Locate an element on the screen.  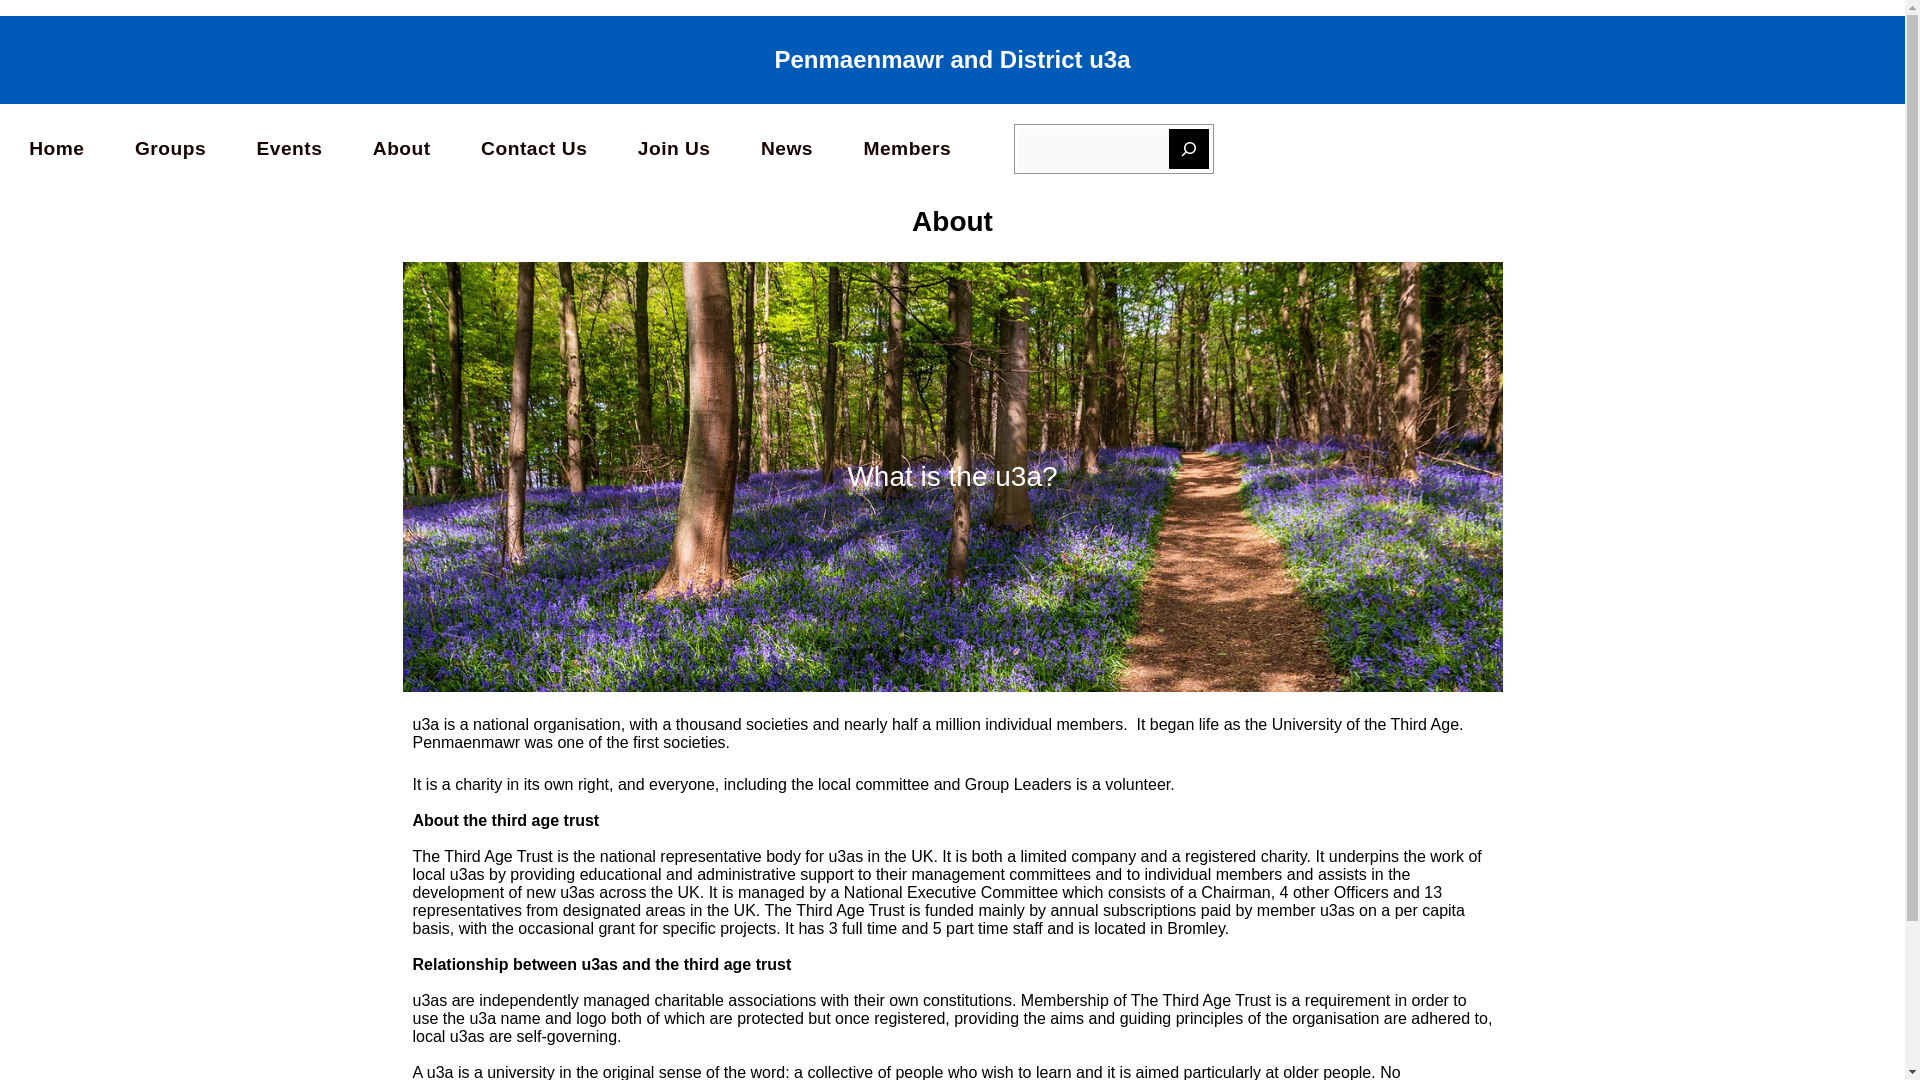
About is located at coordinates (401, 148).